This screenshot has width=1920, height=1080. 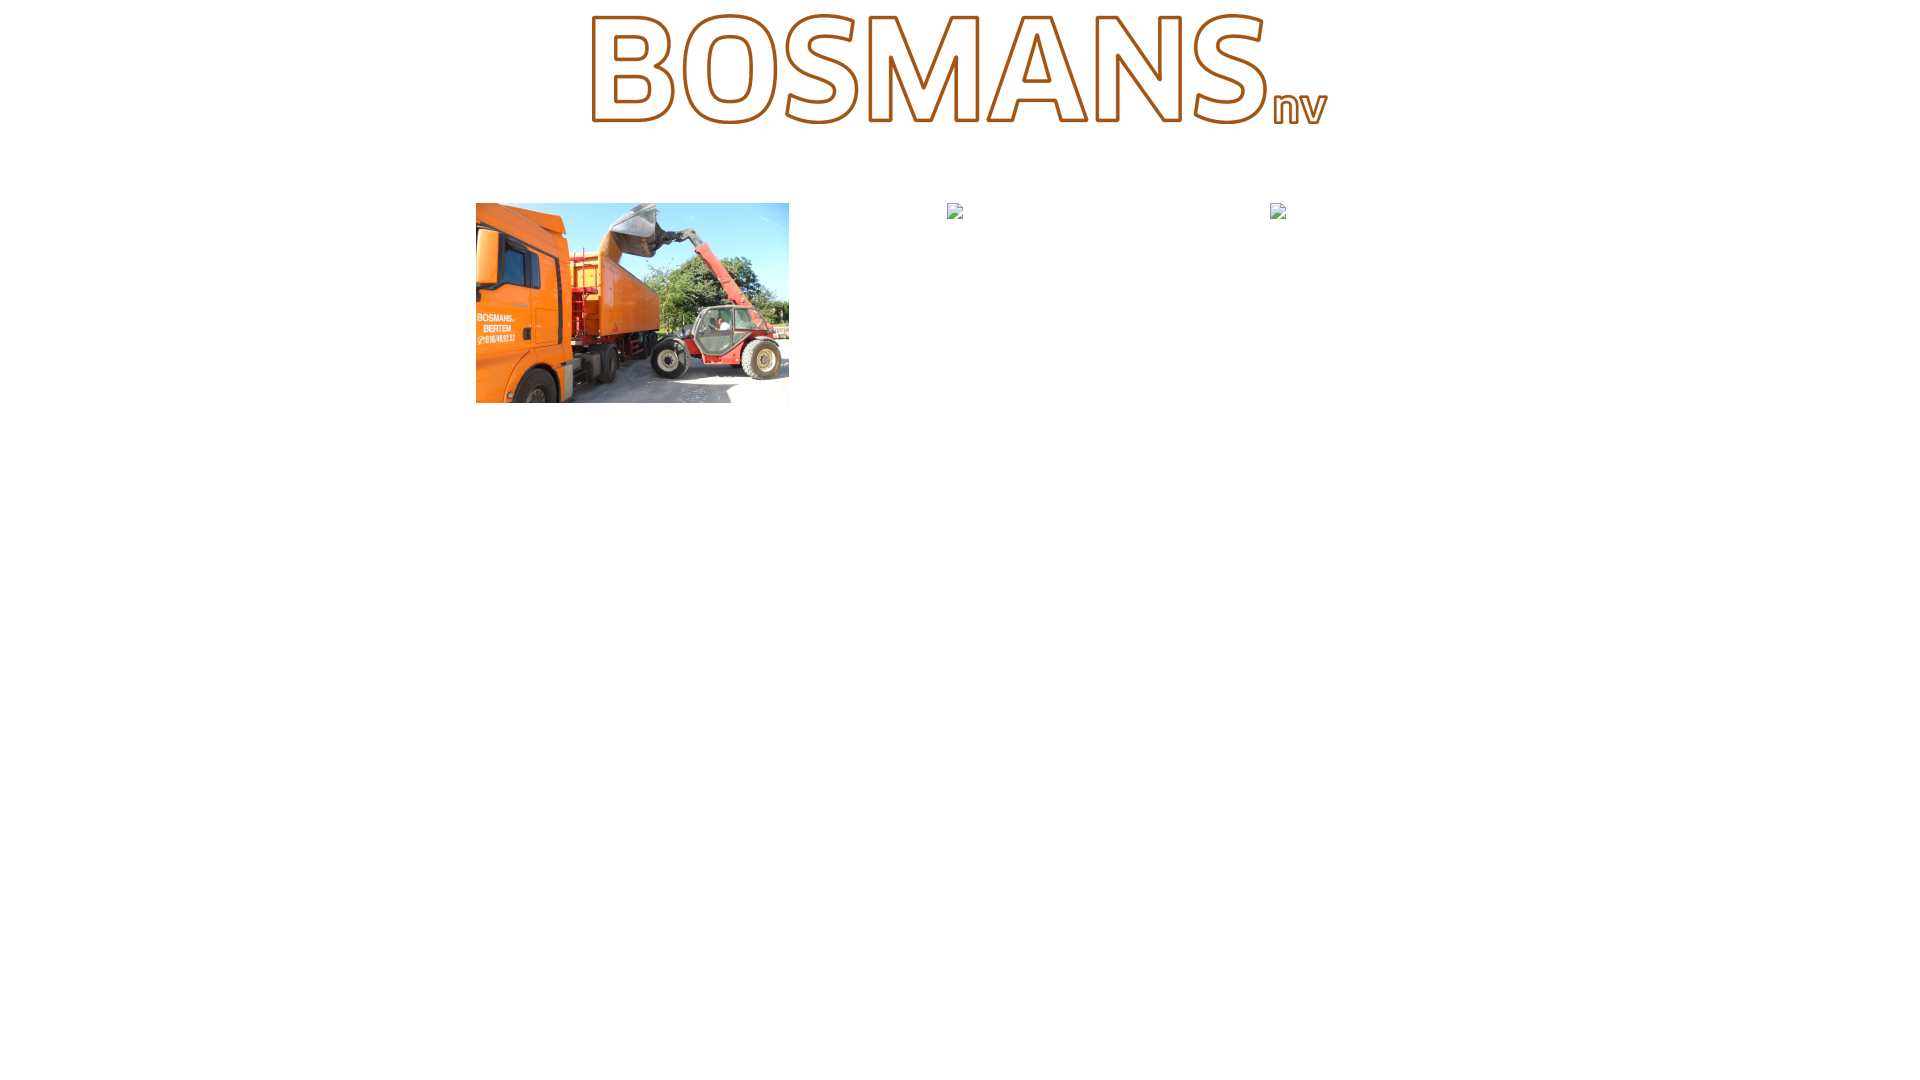 What do you see at coordinates (854, 240) in the screenshot?
I see `  ` at bounding box center [854, 240].